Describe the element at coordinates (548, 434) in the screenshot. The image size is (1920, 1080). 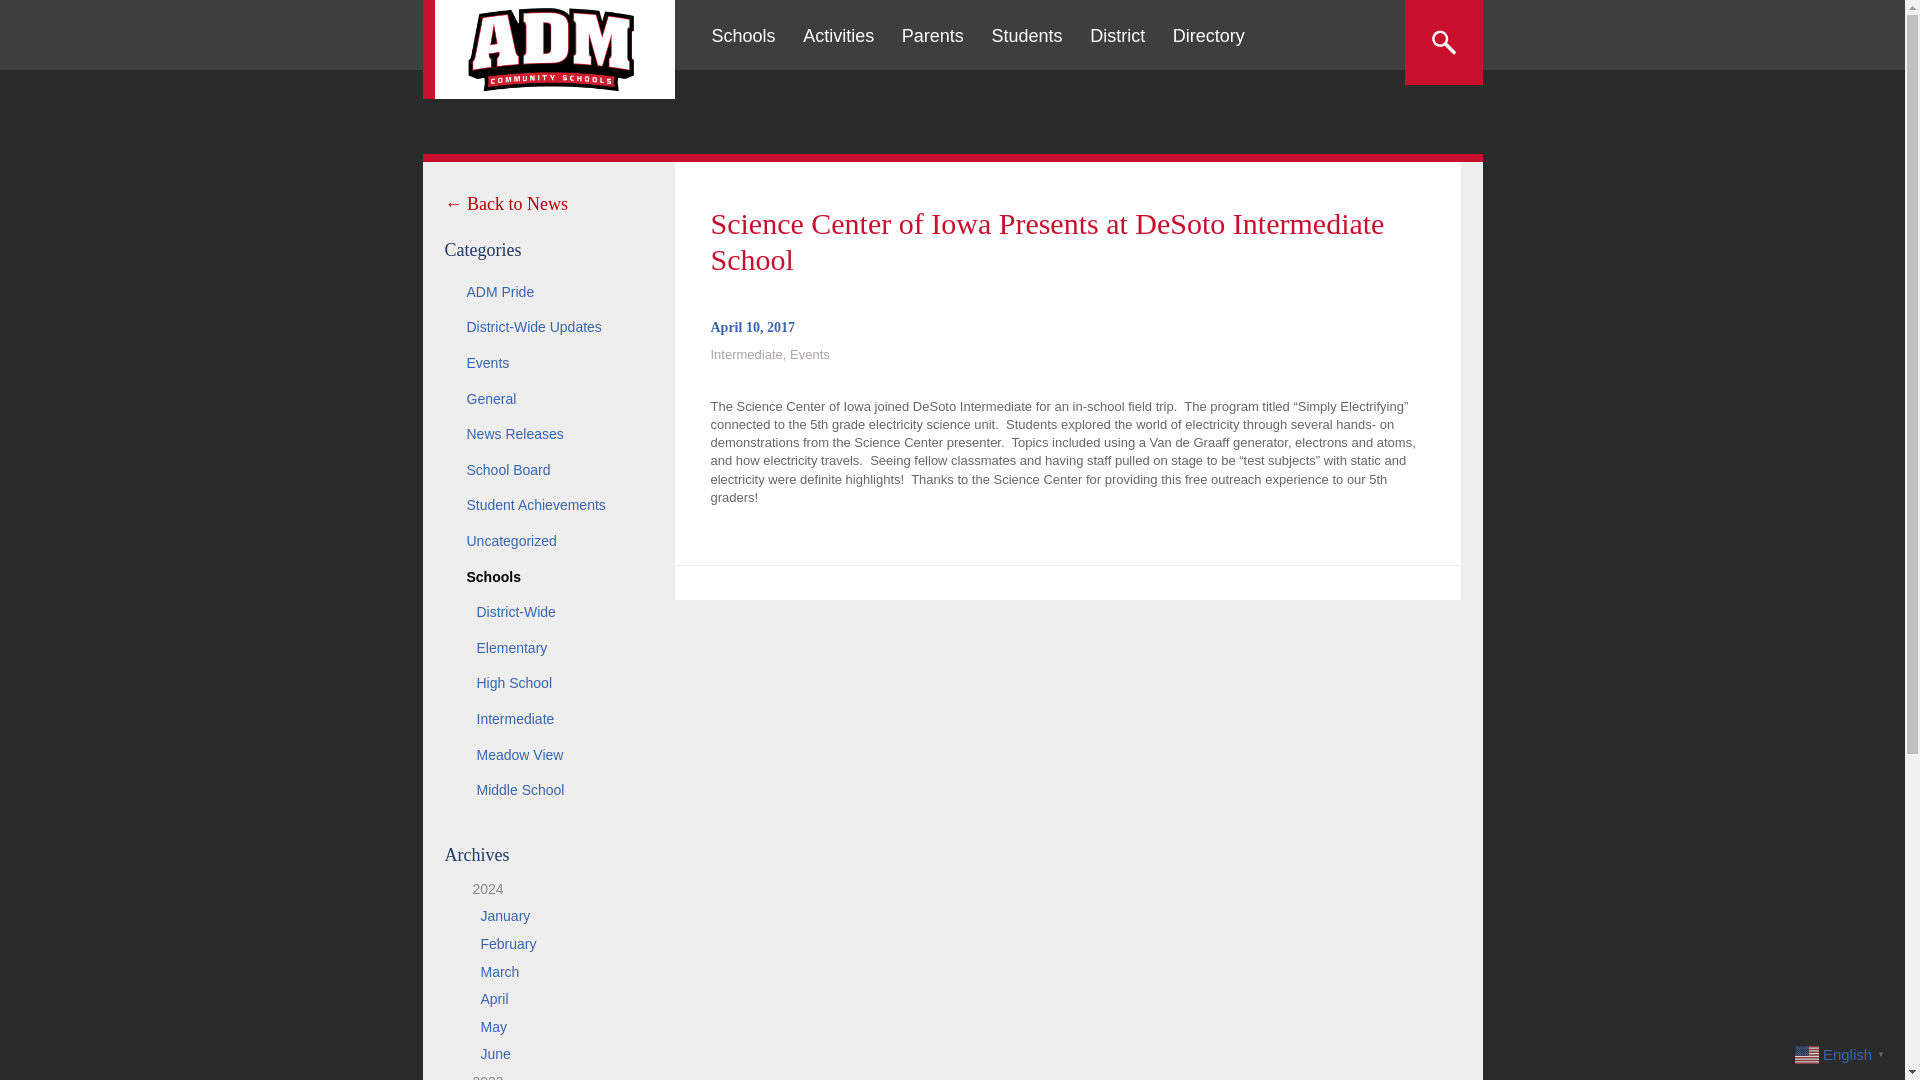
I see `News Releases` at that location.